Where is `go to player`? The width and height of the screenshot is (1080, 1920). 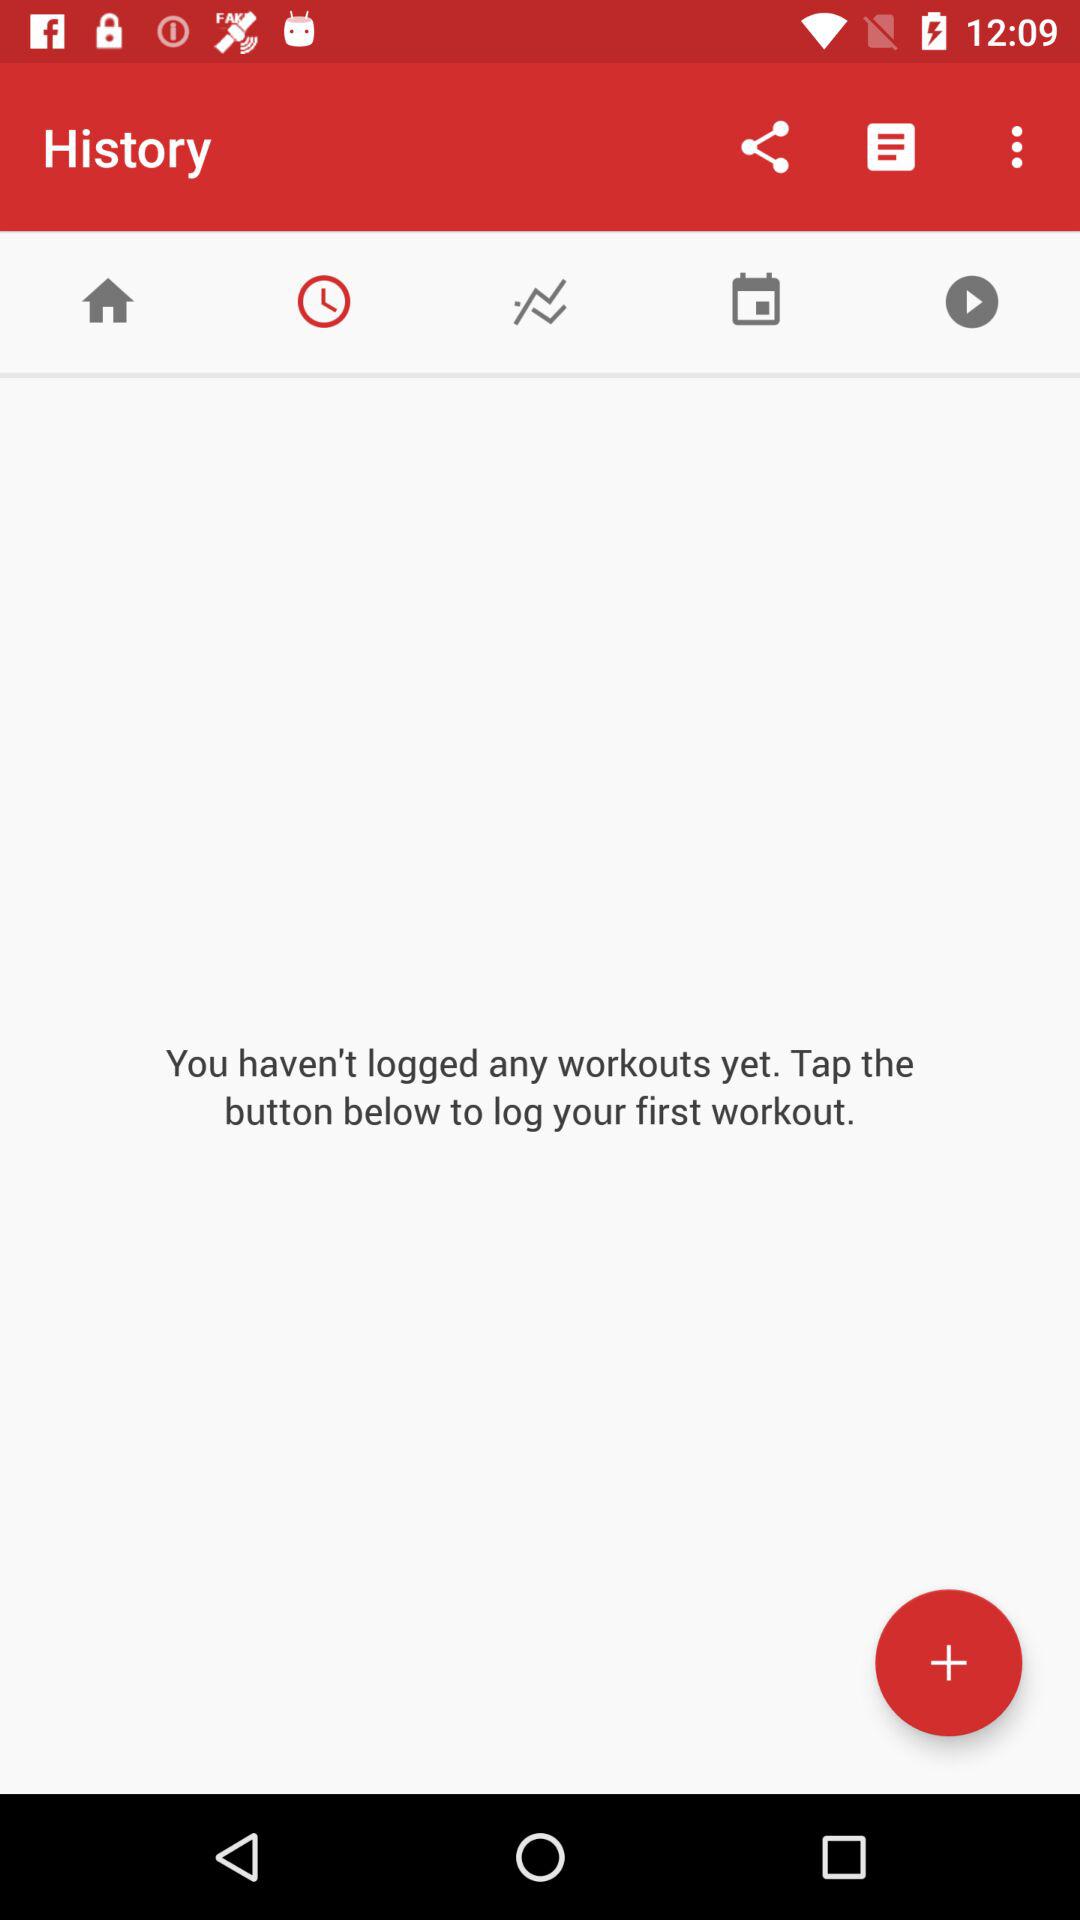
go to player is located at coordinates (972, 302).